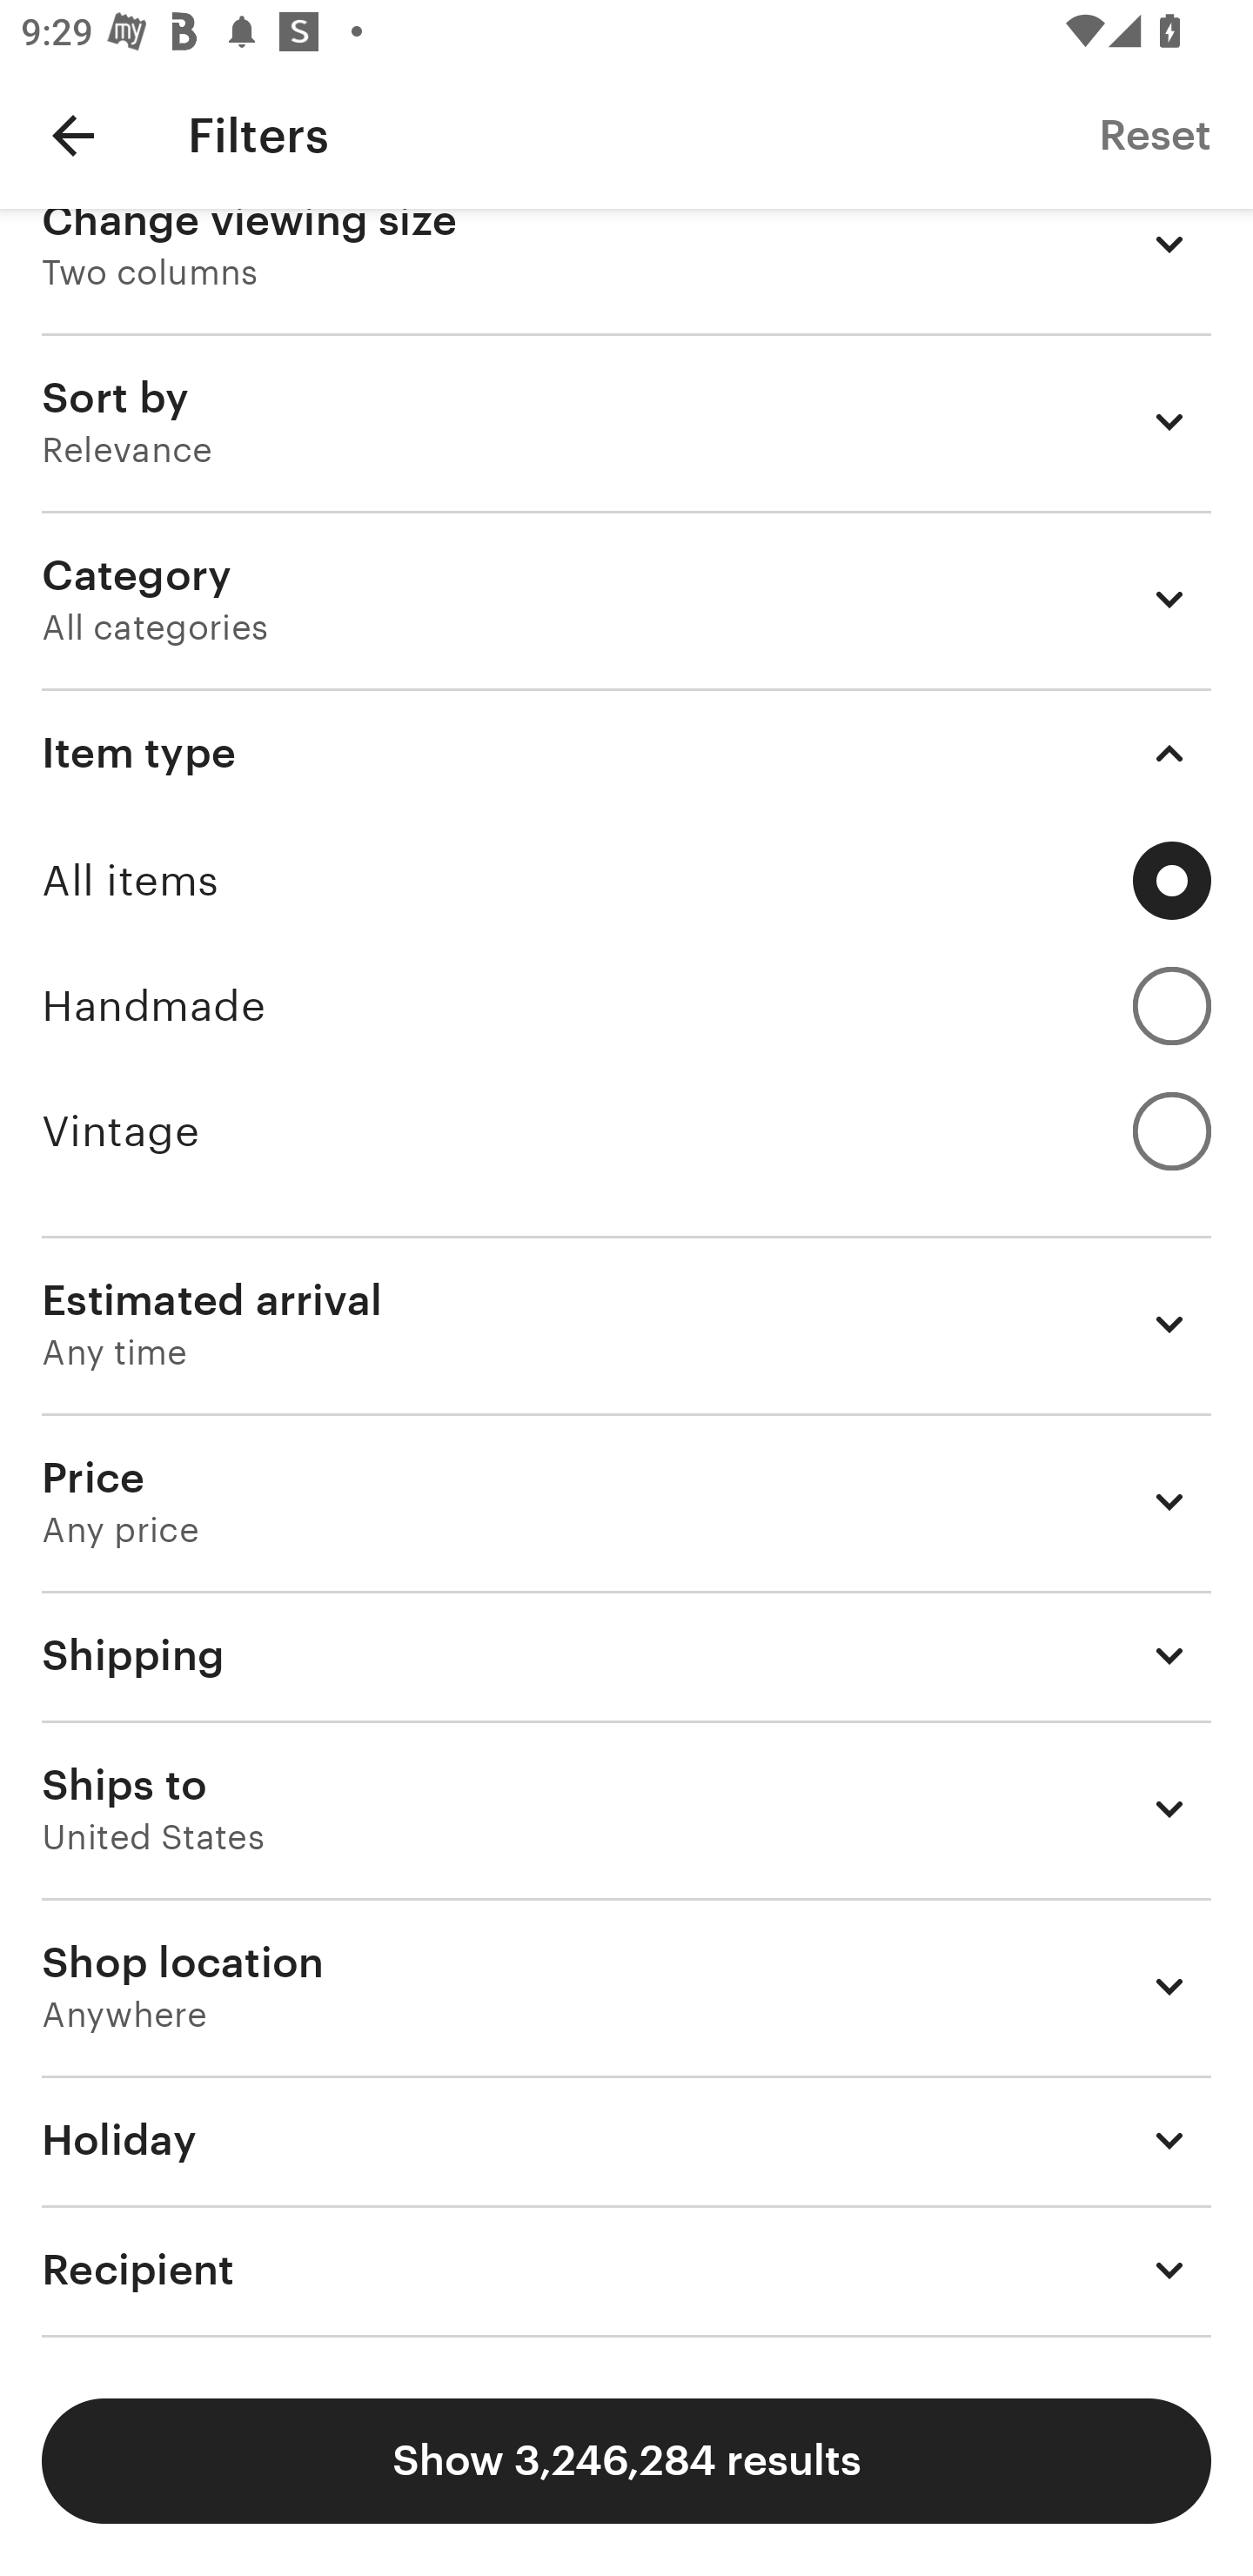 The image size is (1253, 2576). I want to click on Change viewing size Two columns, so click(626, 270).